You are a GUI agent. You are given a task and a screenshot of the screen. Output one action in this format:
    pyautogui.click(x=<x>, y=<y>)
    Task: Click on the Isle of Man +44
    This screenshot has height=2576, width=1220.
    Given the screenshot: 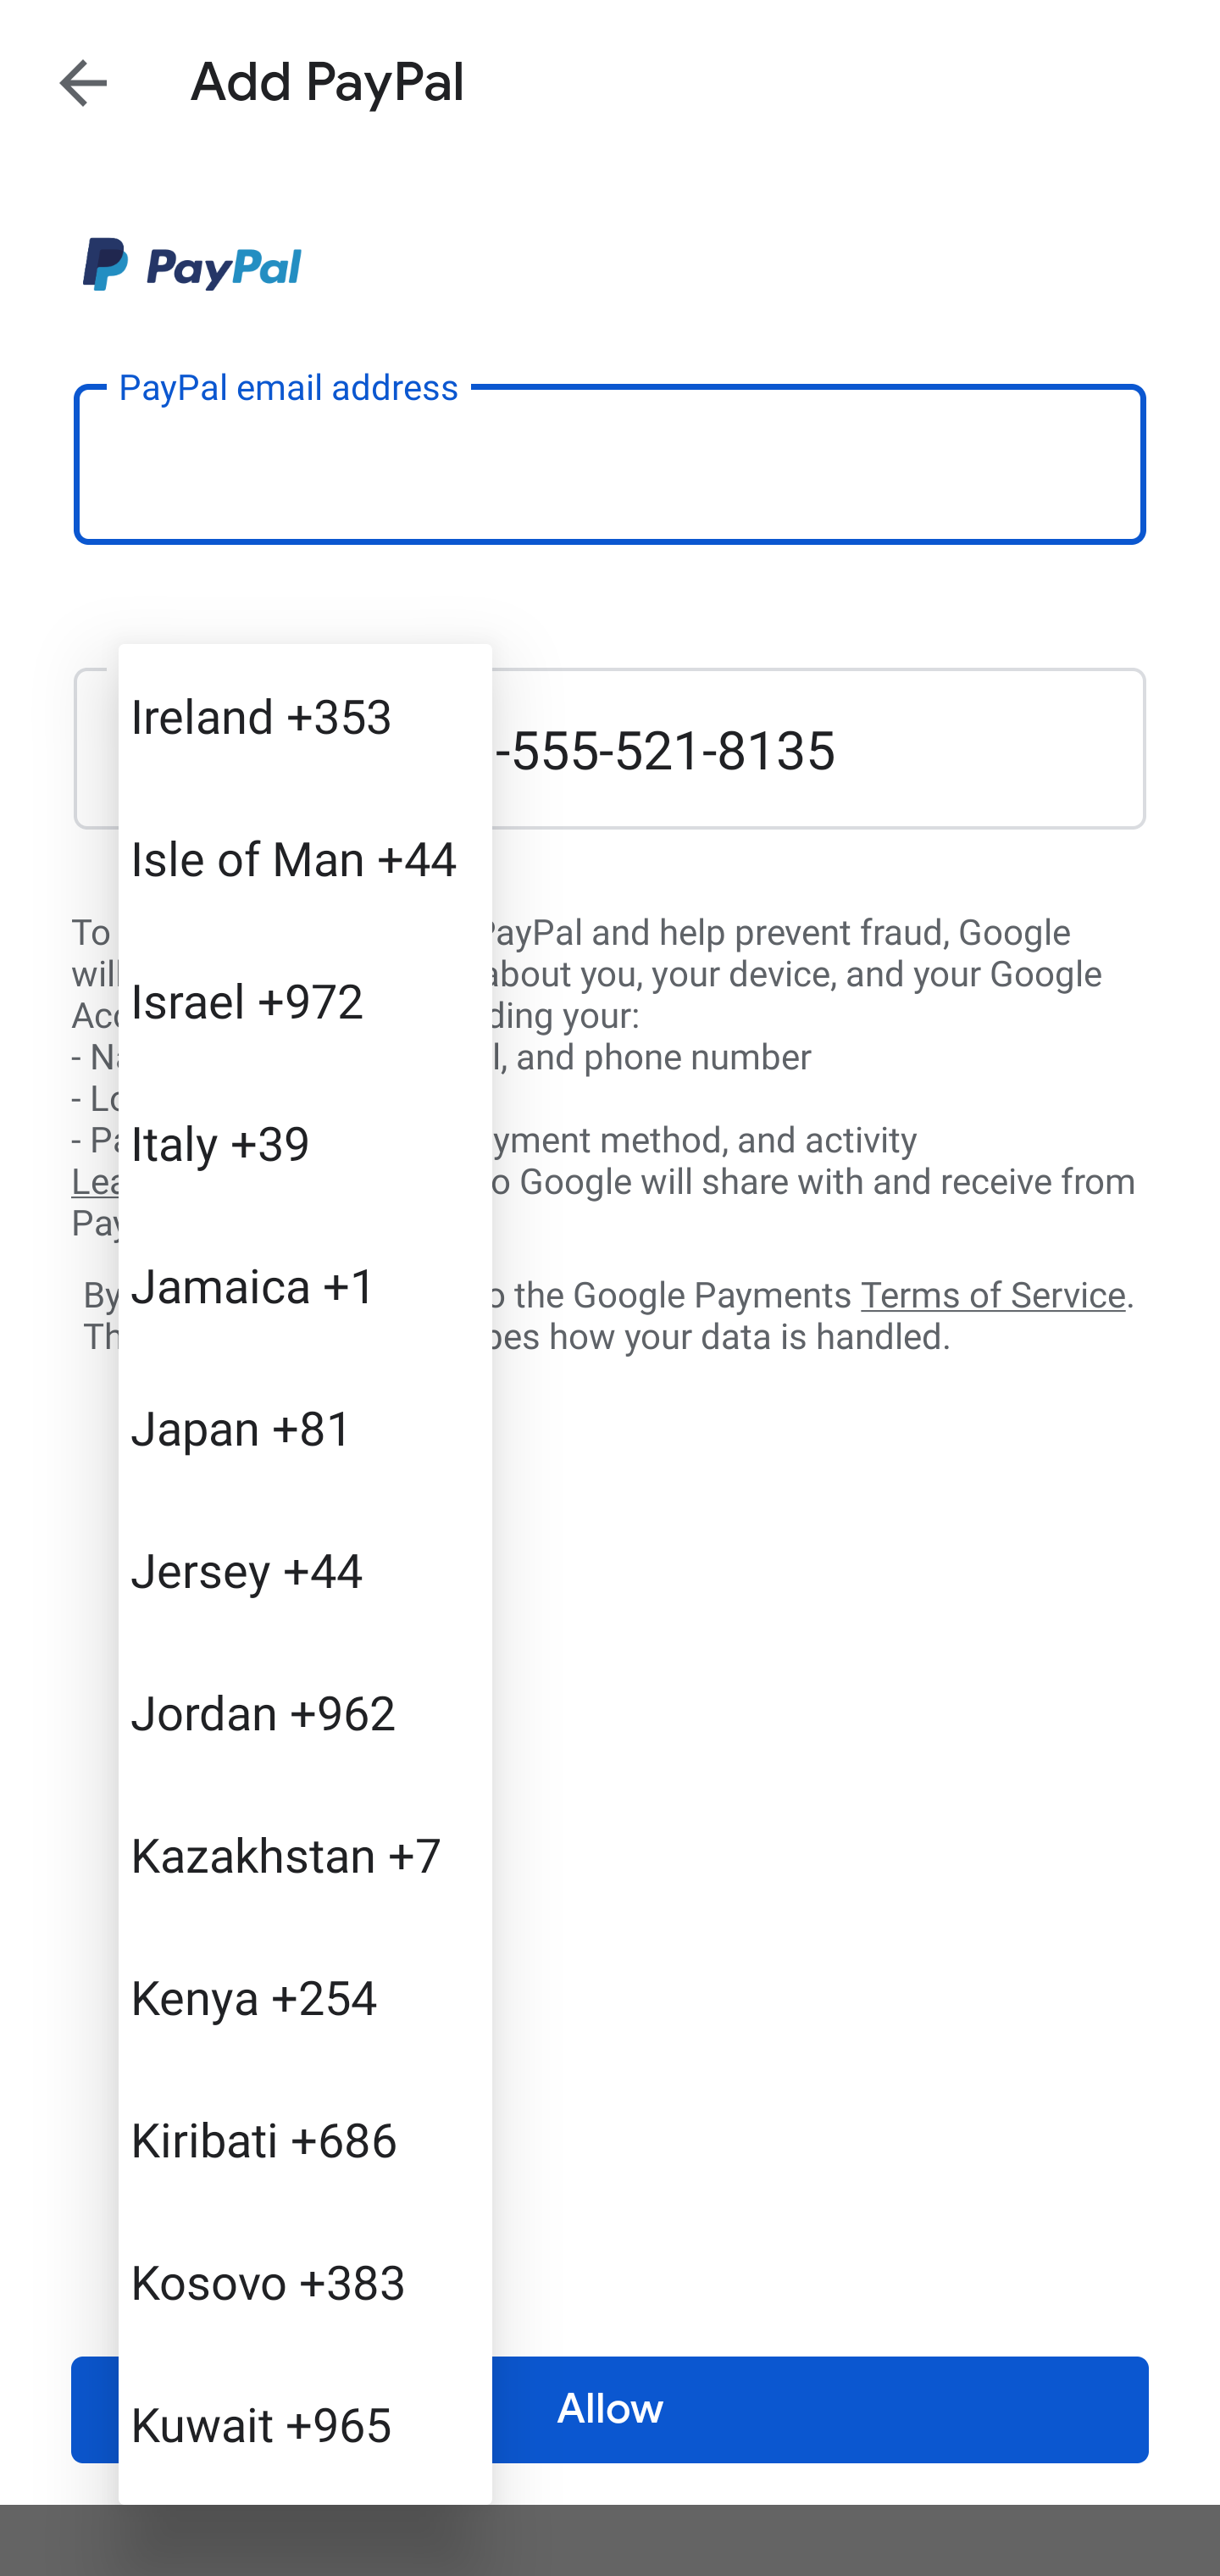 What is the action you would take?
    pyautogui.click(x=305, y=858)
    